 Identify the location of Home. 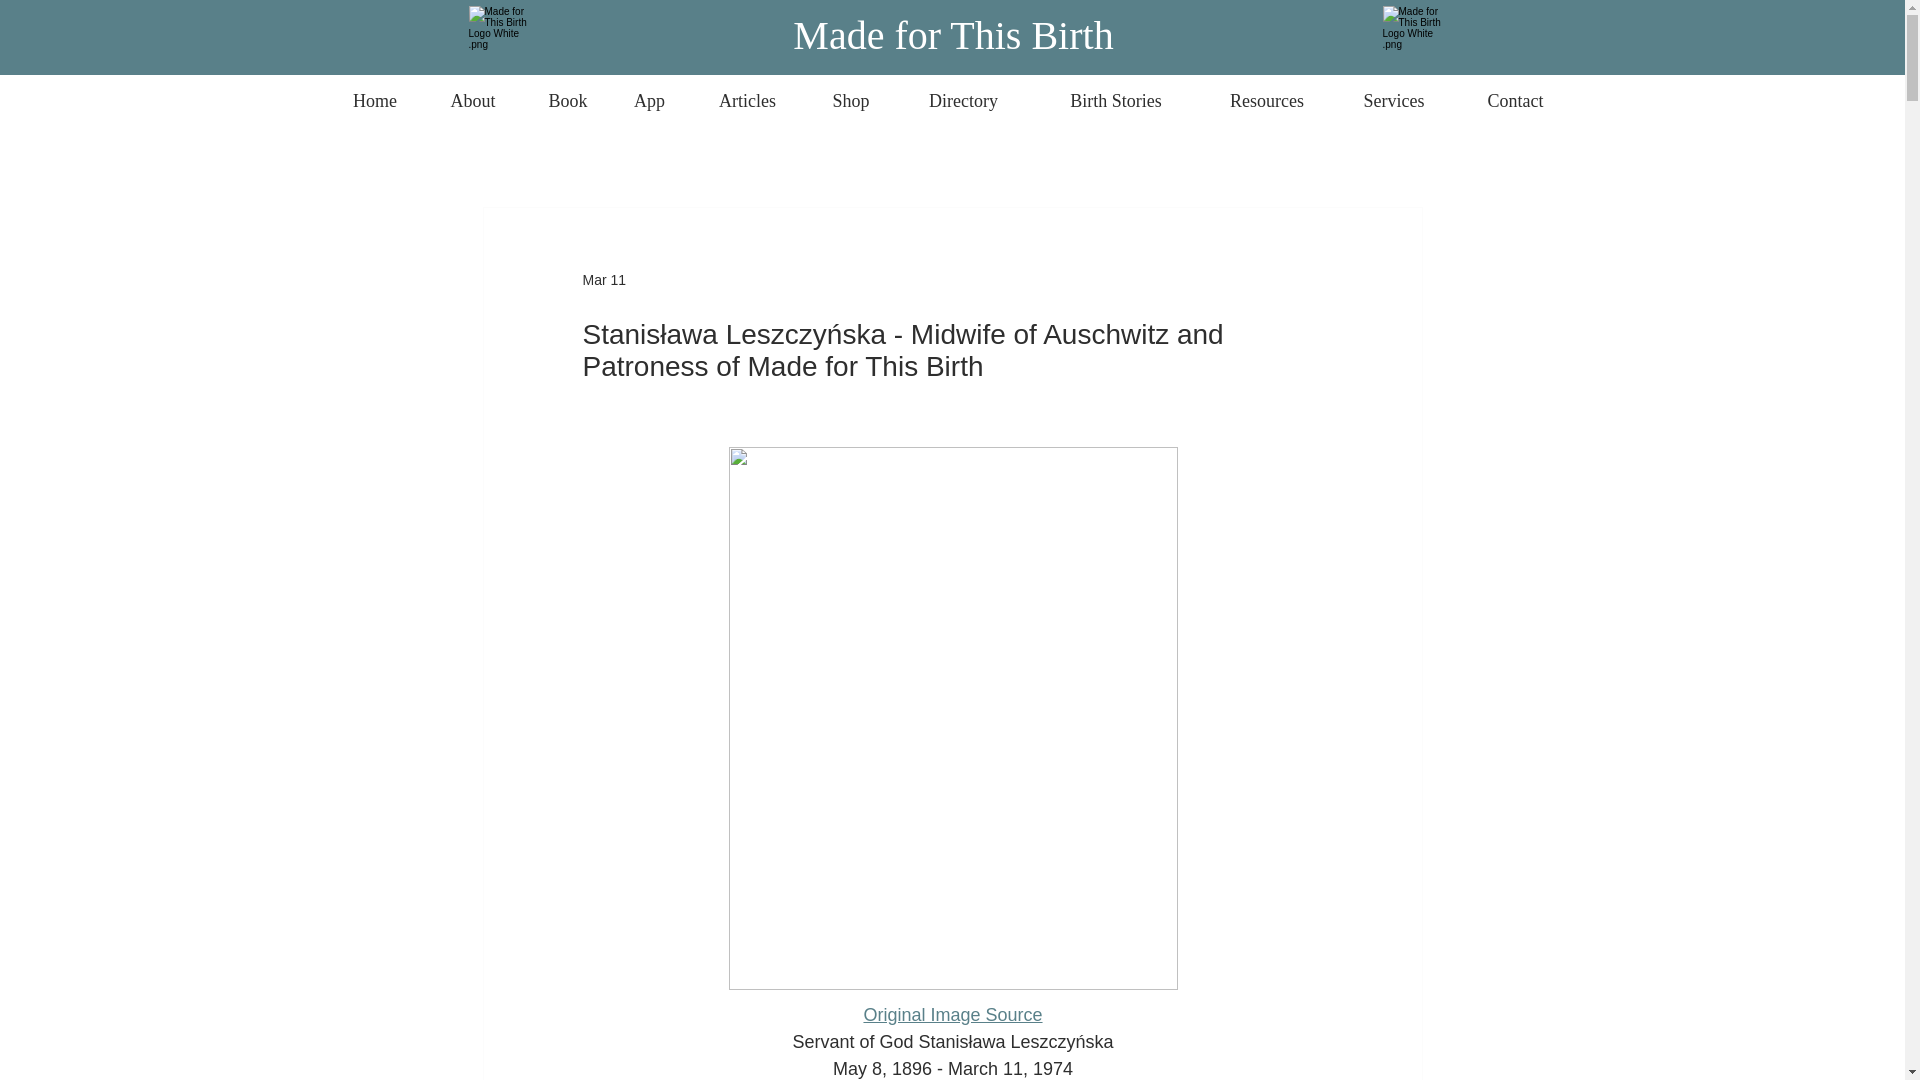
(375, 92).